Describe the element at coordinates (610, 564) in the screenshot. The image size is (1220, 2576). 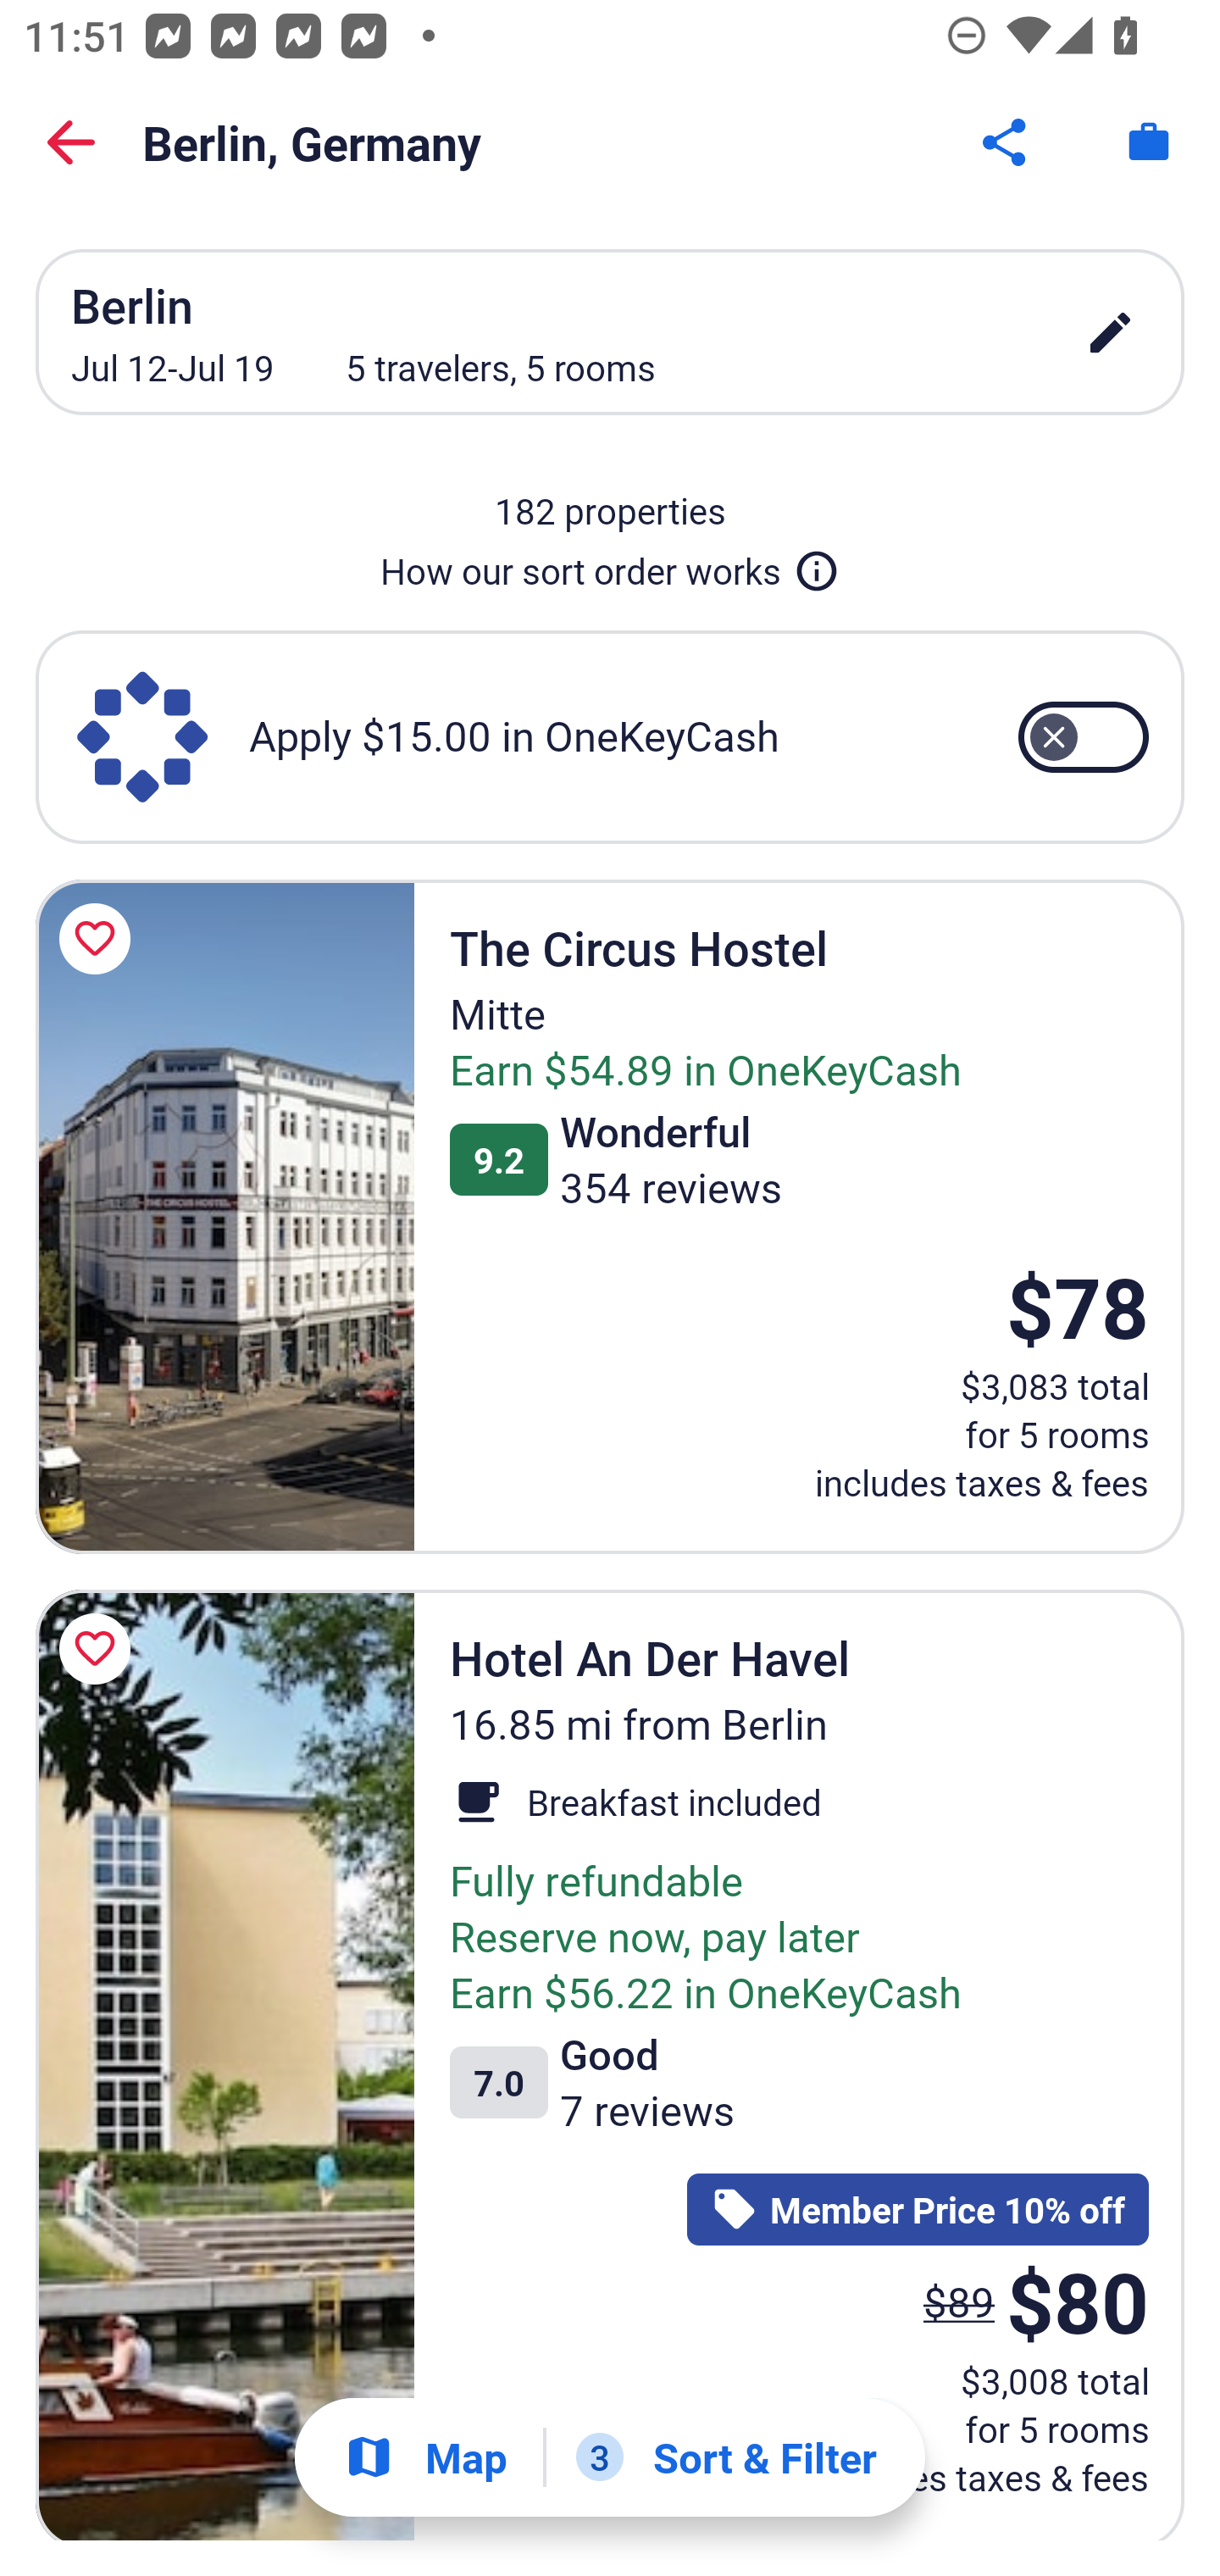
I see `How our sort order works` at that location.